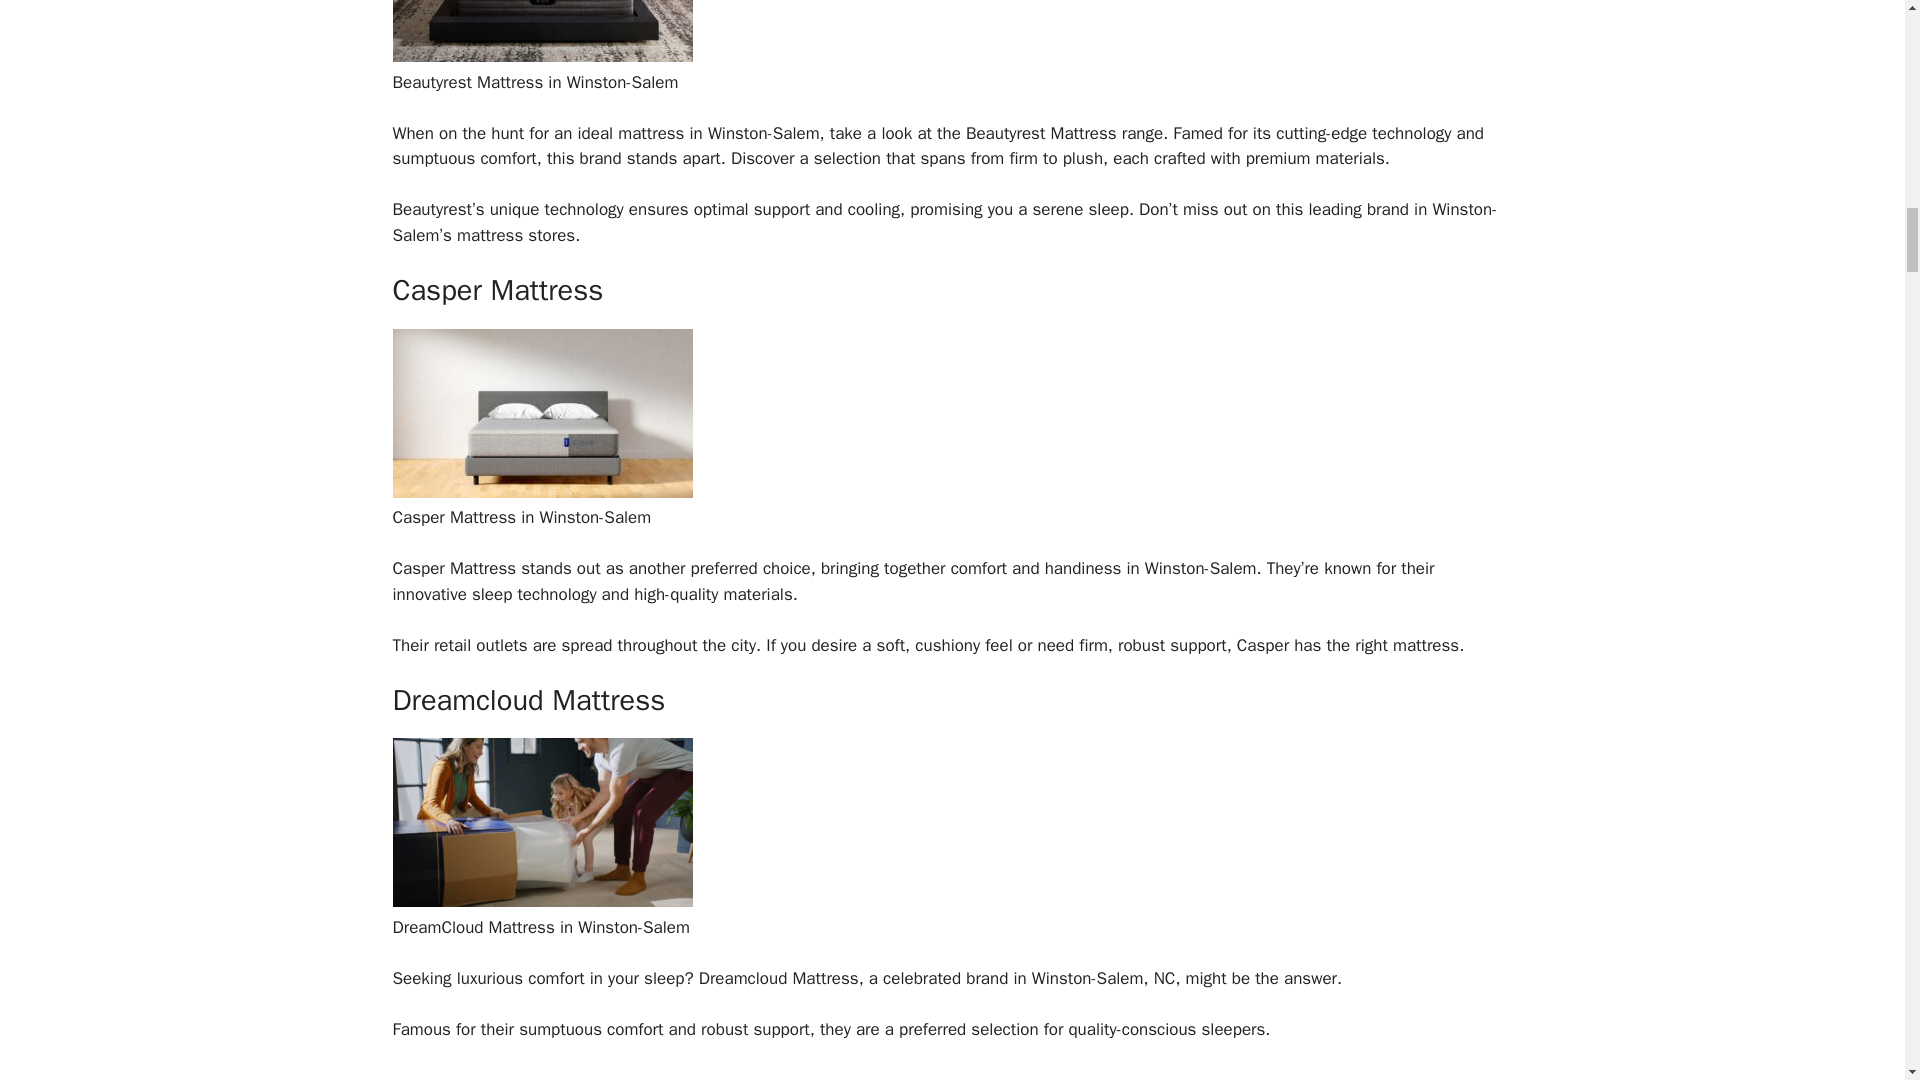 This screenshot has width=1920, height=1080. Describe the element at coordinates (541, 56) in the screenshot. I see `Beautyrest Mattress Winston-Salem` at that location.